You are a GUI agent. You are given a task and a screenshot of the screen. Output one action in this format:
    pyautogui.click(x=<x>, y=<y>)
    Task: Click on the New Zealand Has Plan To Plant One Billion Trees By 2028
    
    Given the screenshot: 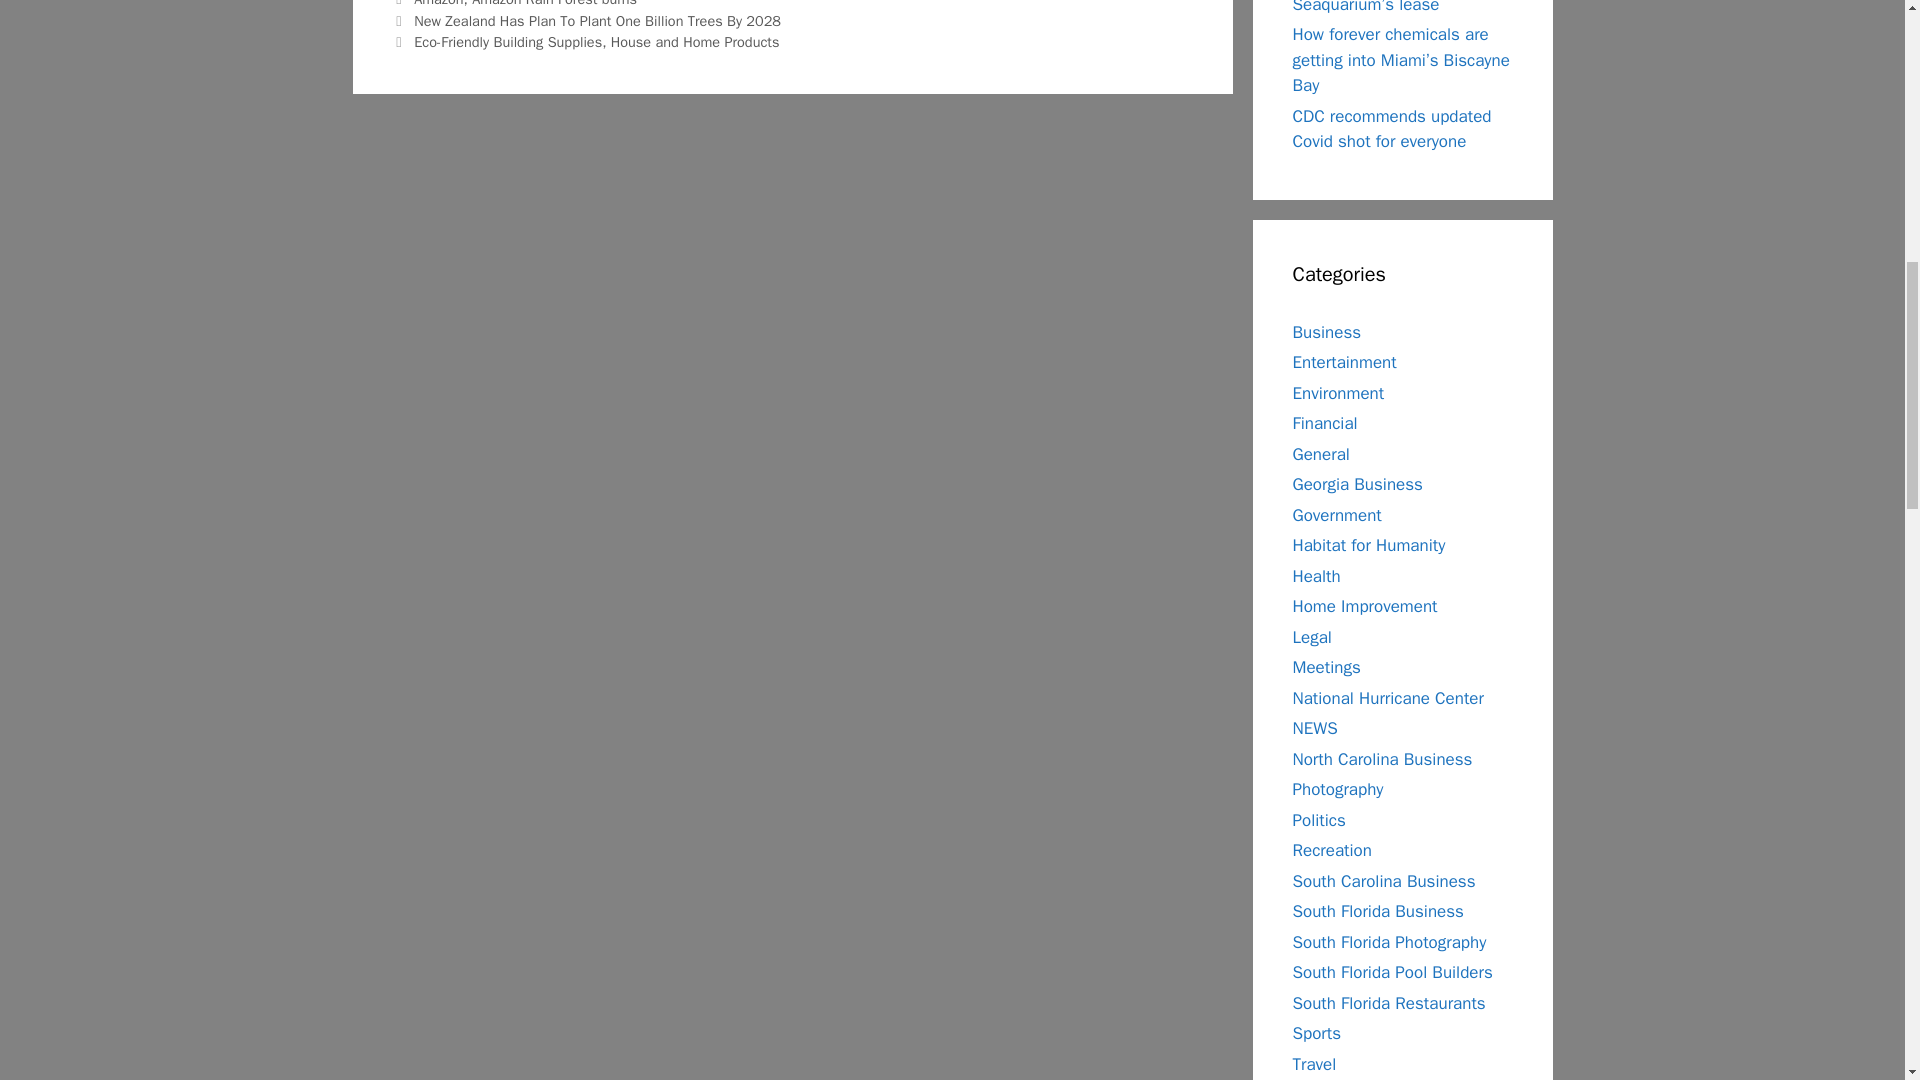 What is the action you would take?
    pyautogui.click(x=598, y=20)
    